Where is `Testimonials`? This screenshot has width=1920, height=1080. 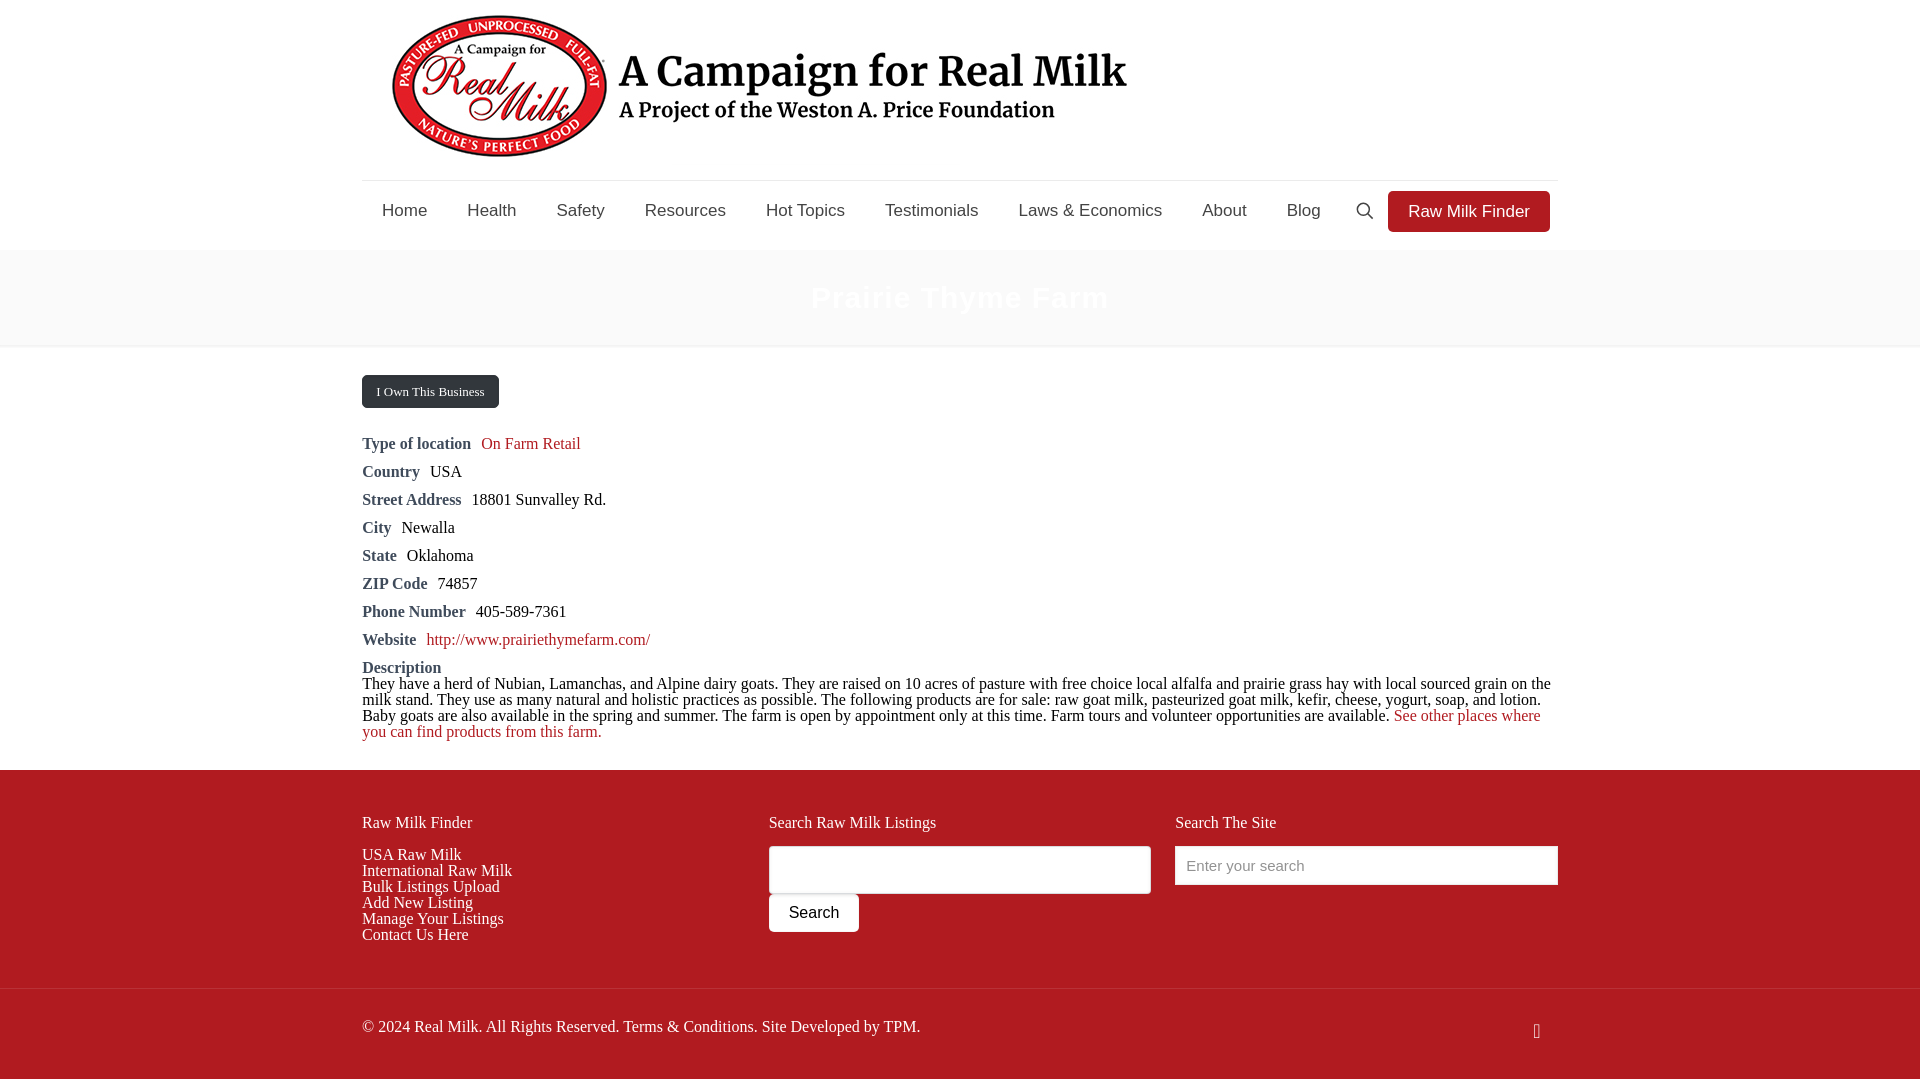 Testimonials is located at coordinates (932, 210).